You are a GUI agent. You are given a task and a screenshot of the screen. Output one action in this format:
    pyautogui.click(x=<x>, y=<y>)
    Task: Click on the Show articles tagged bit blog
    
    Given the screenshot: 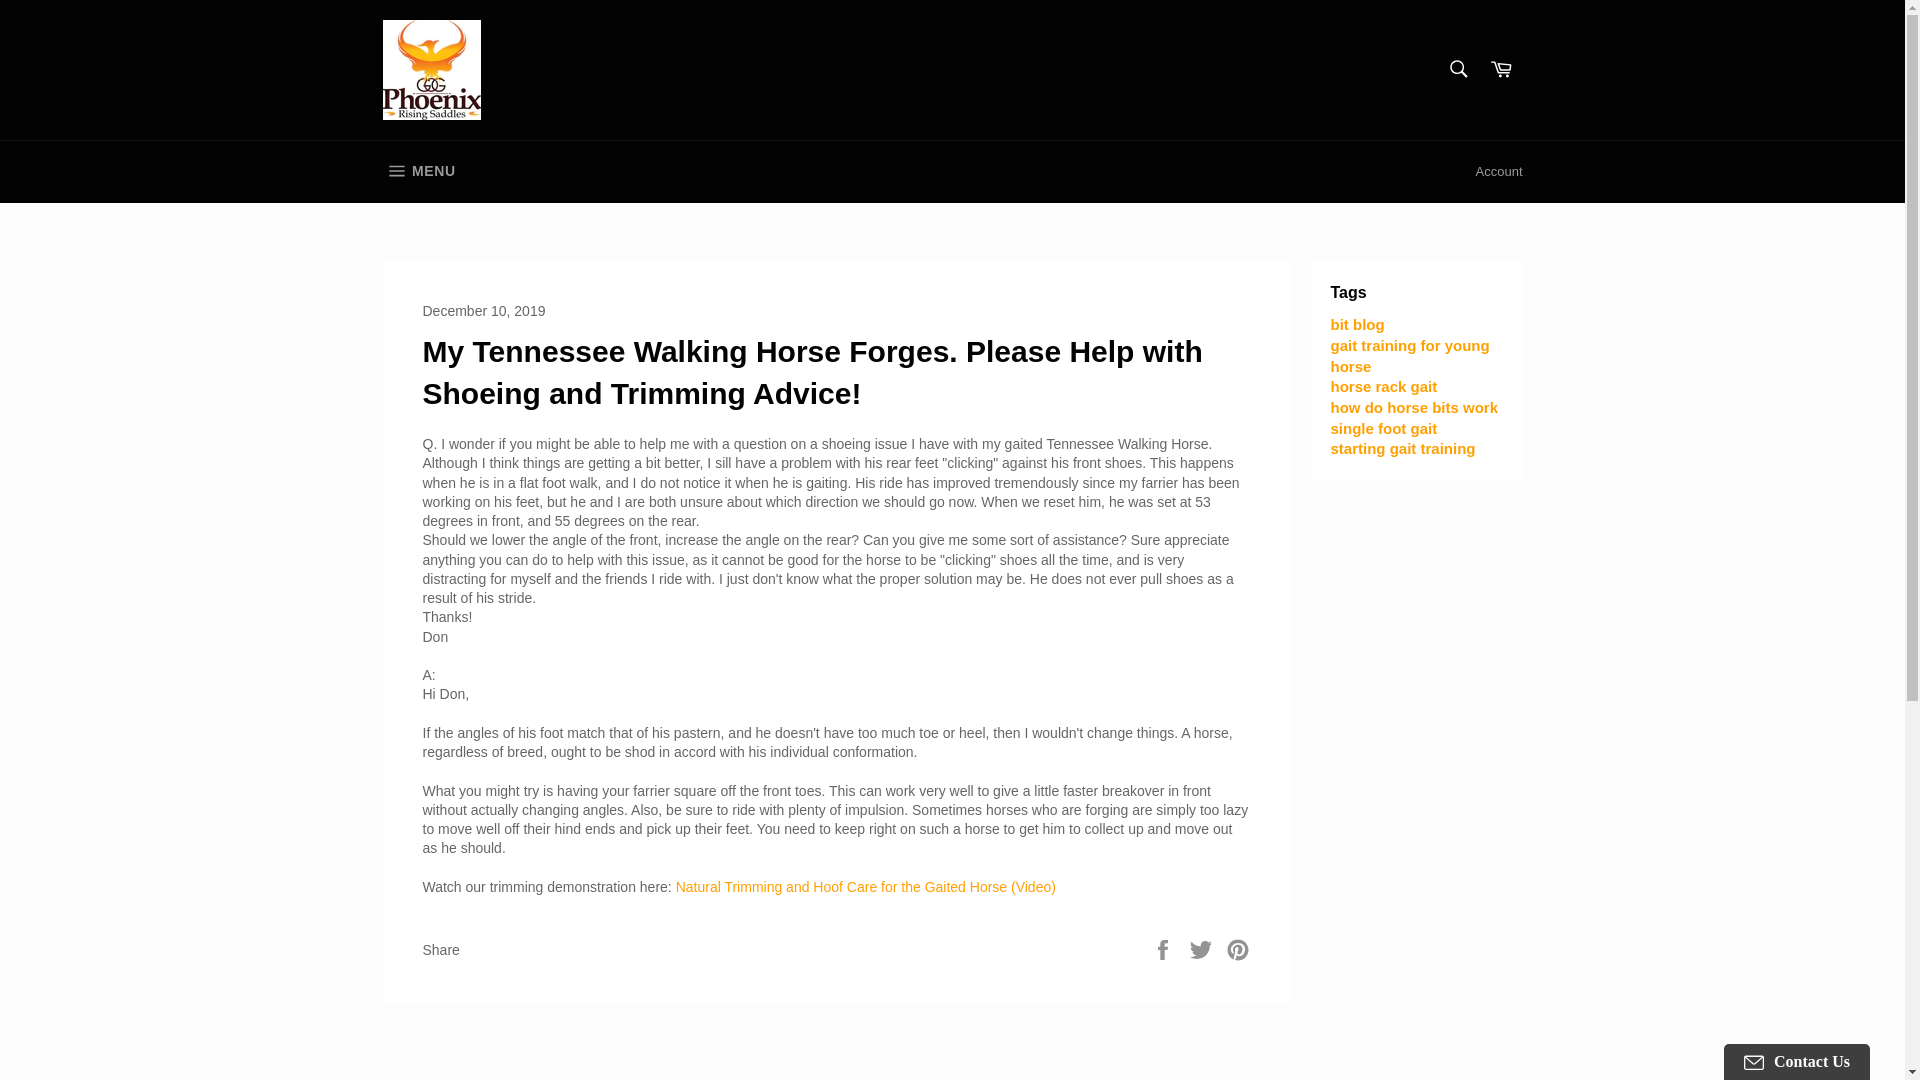 What is the action you would take?
    pyautogui.click(x=1357, y=324)
    